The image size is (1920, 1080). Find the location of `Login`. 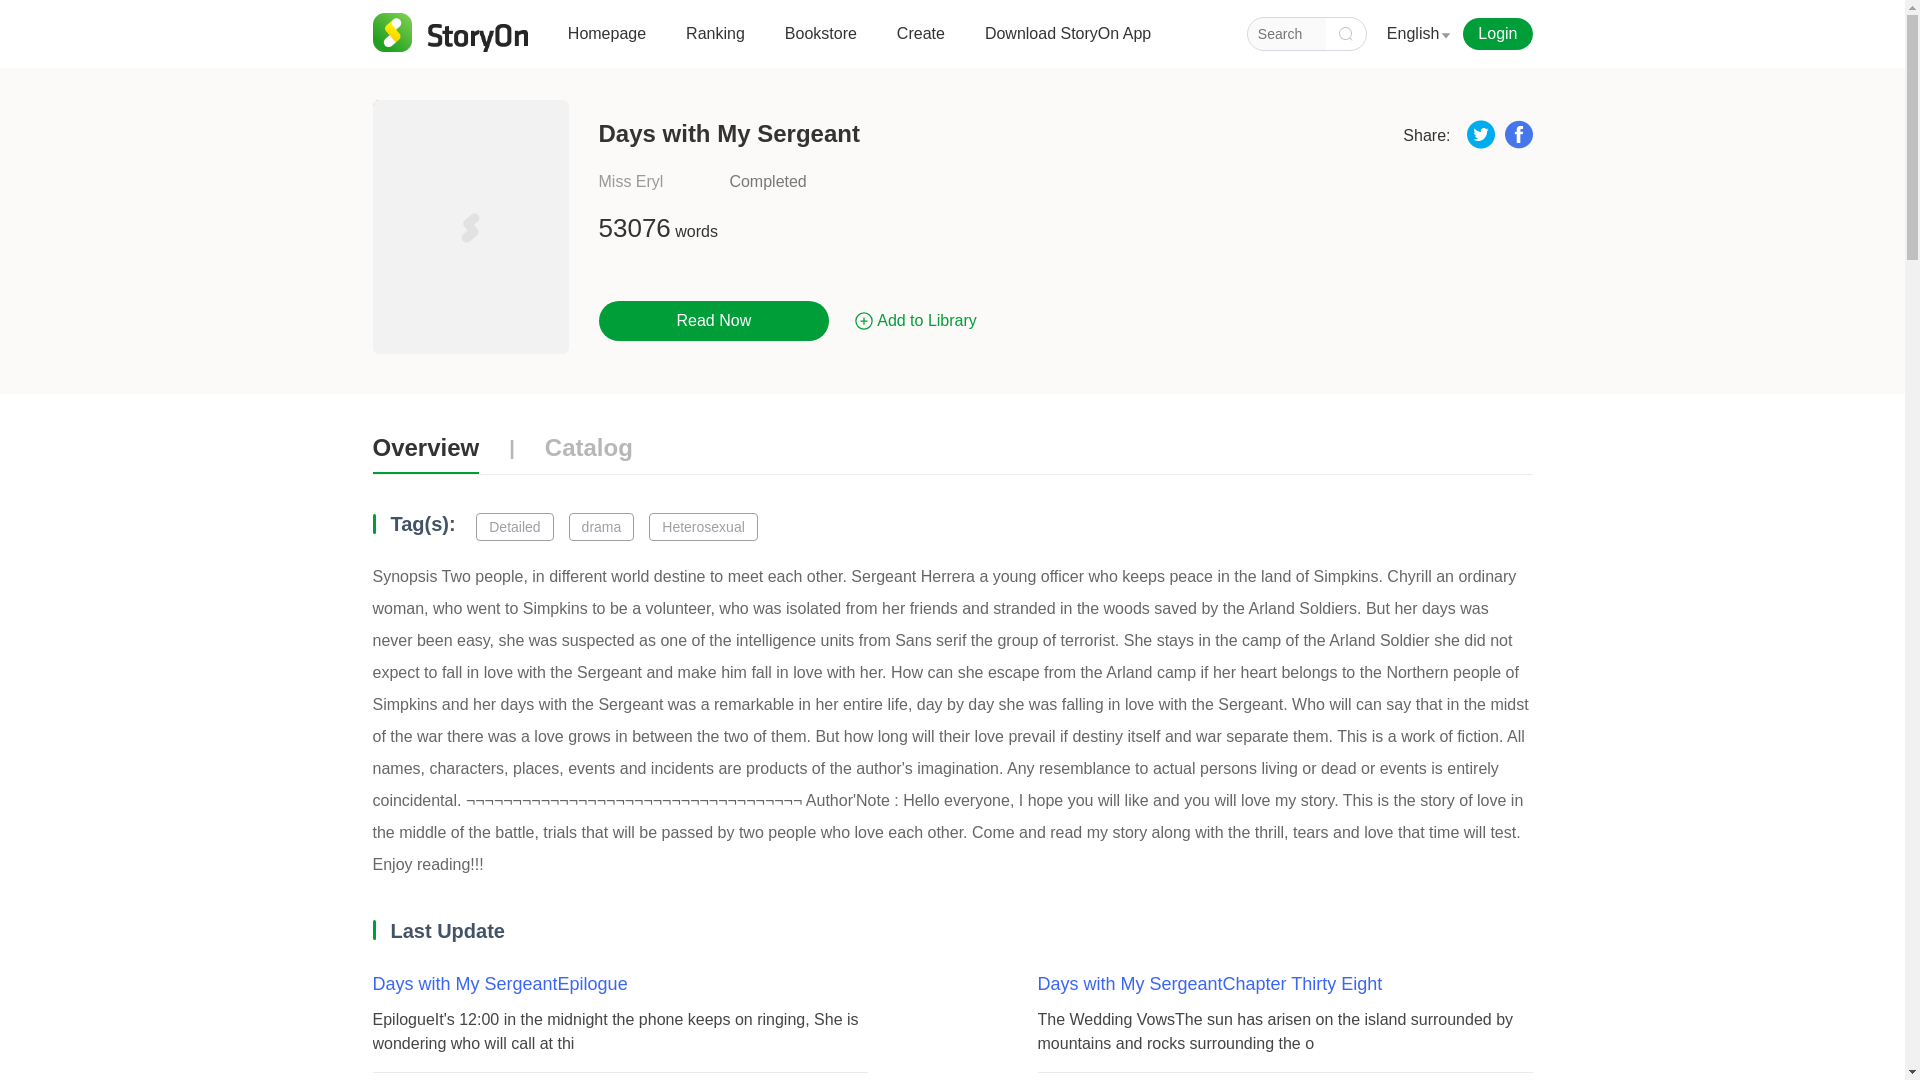

Login is located at coordinates (1492, 34).